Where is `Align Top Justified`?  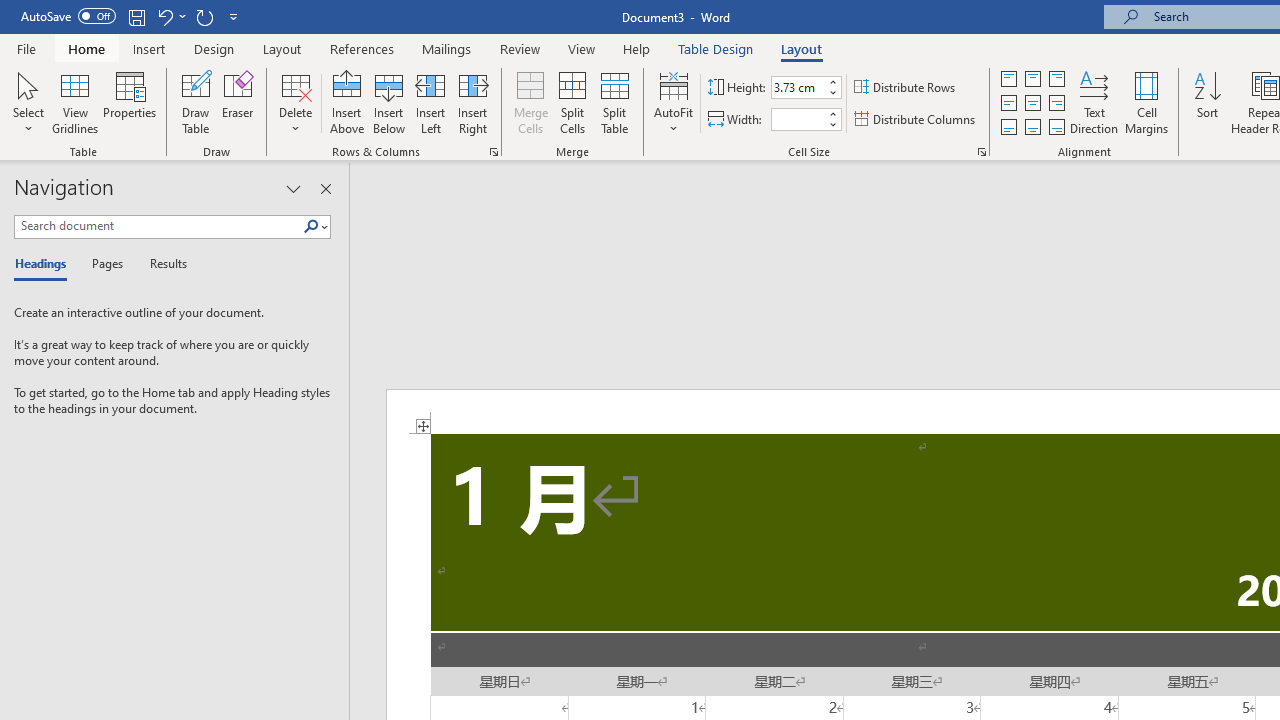
Align Top Justified is located at coordinates (1009, 78).